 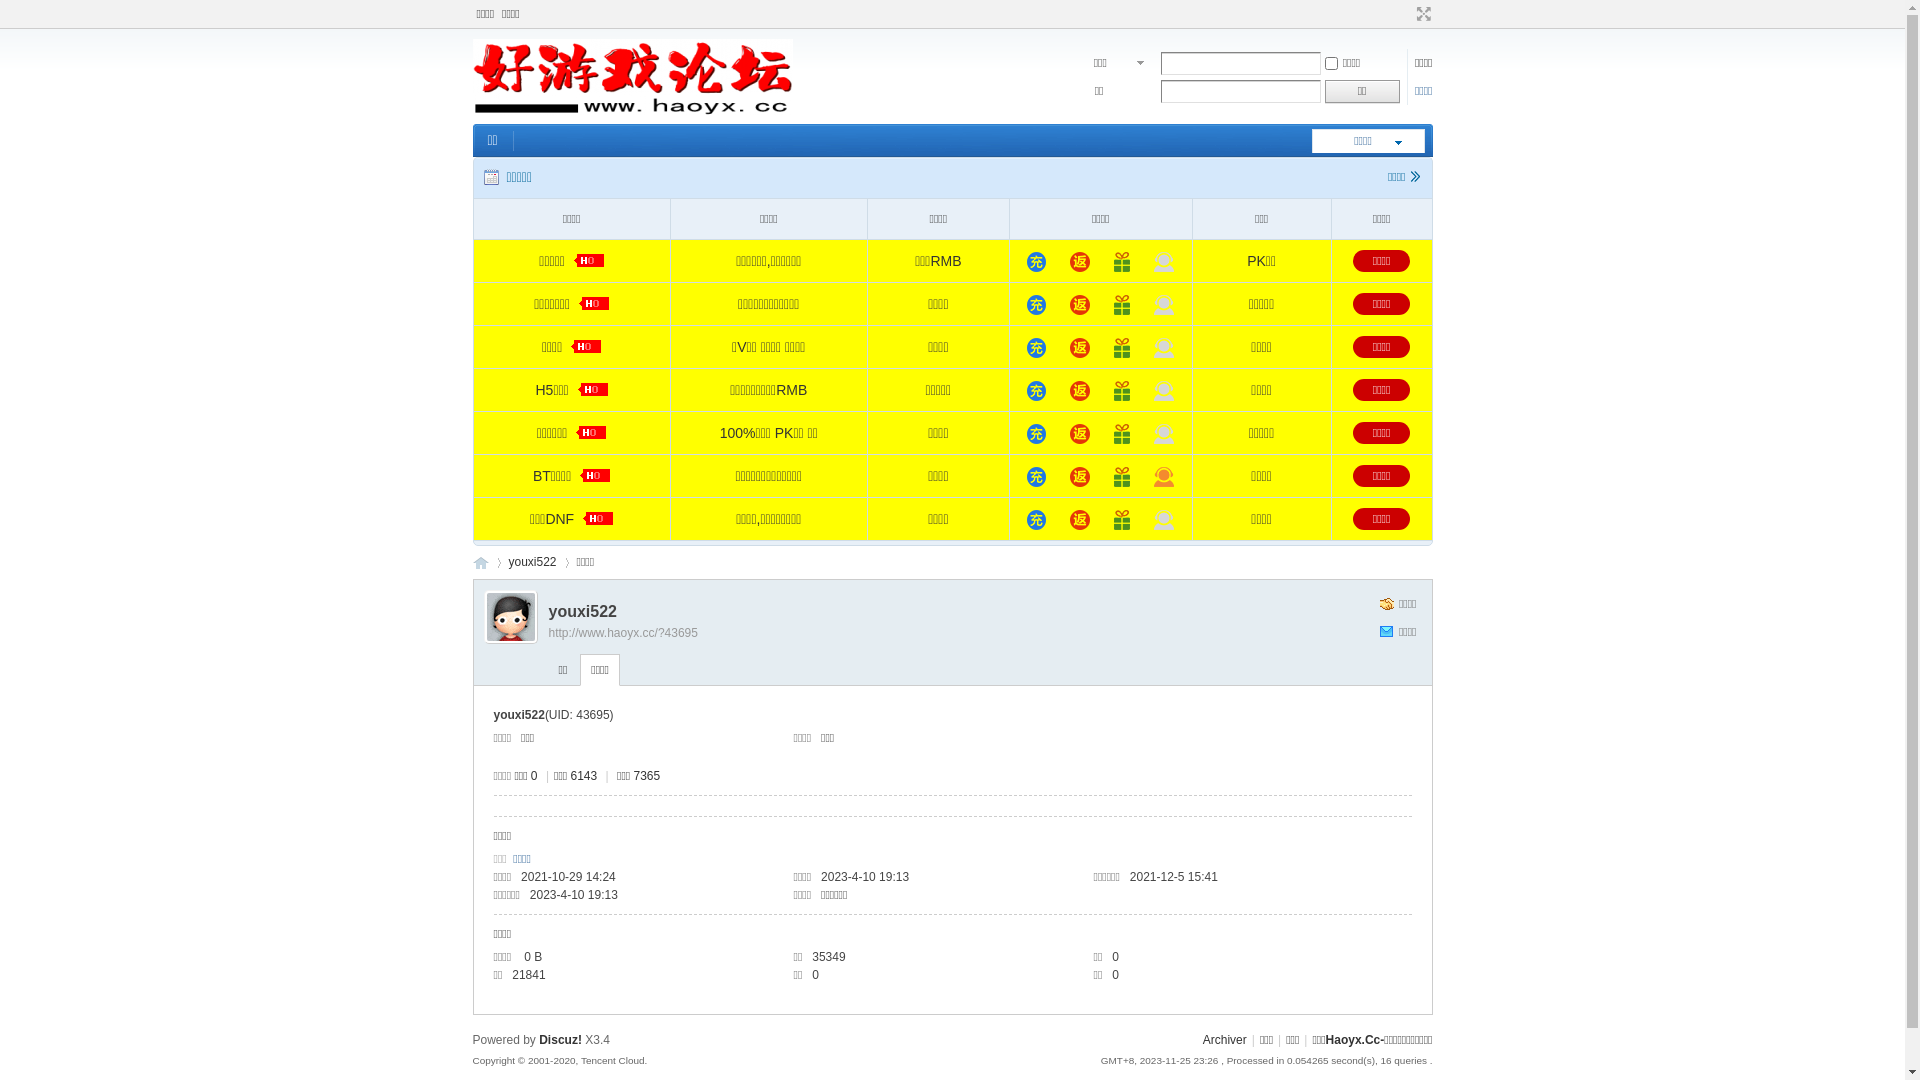 What do you see at coordinates (1164, 520) in the screenshot?
I see `0 ` at bounding box center [1164, 520].